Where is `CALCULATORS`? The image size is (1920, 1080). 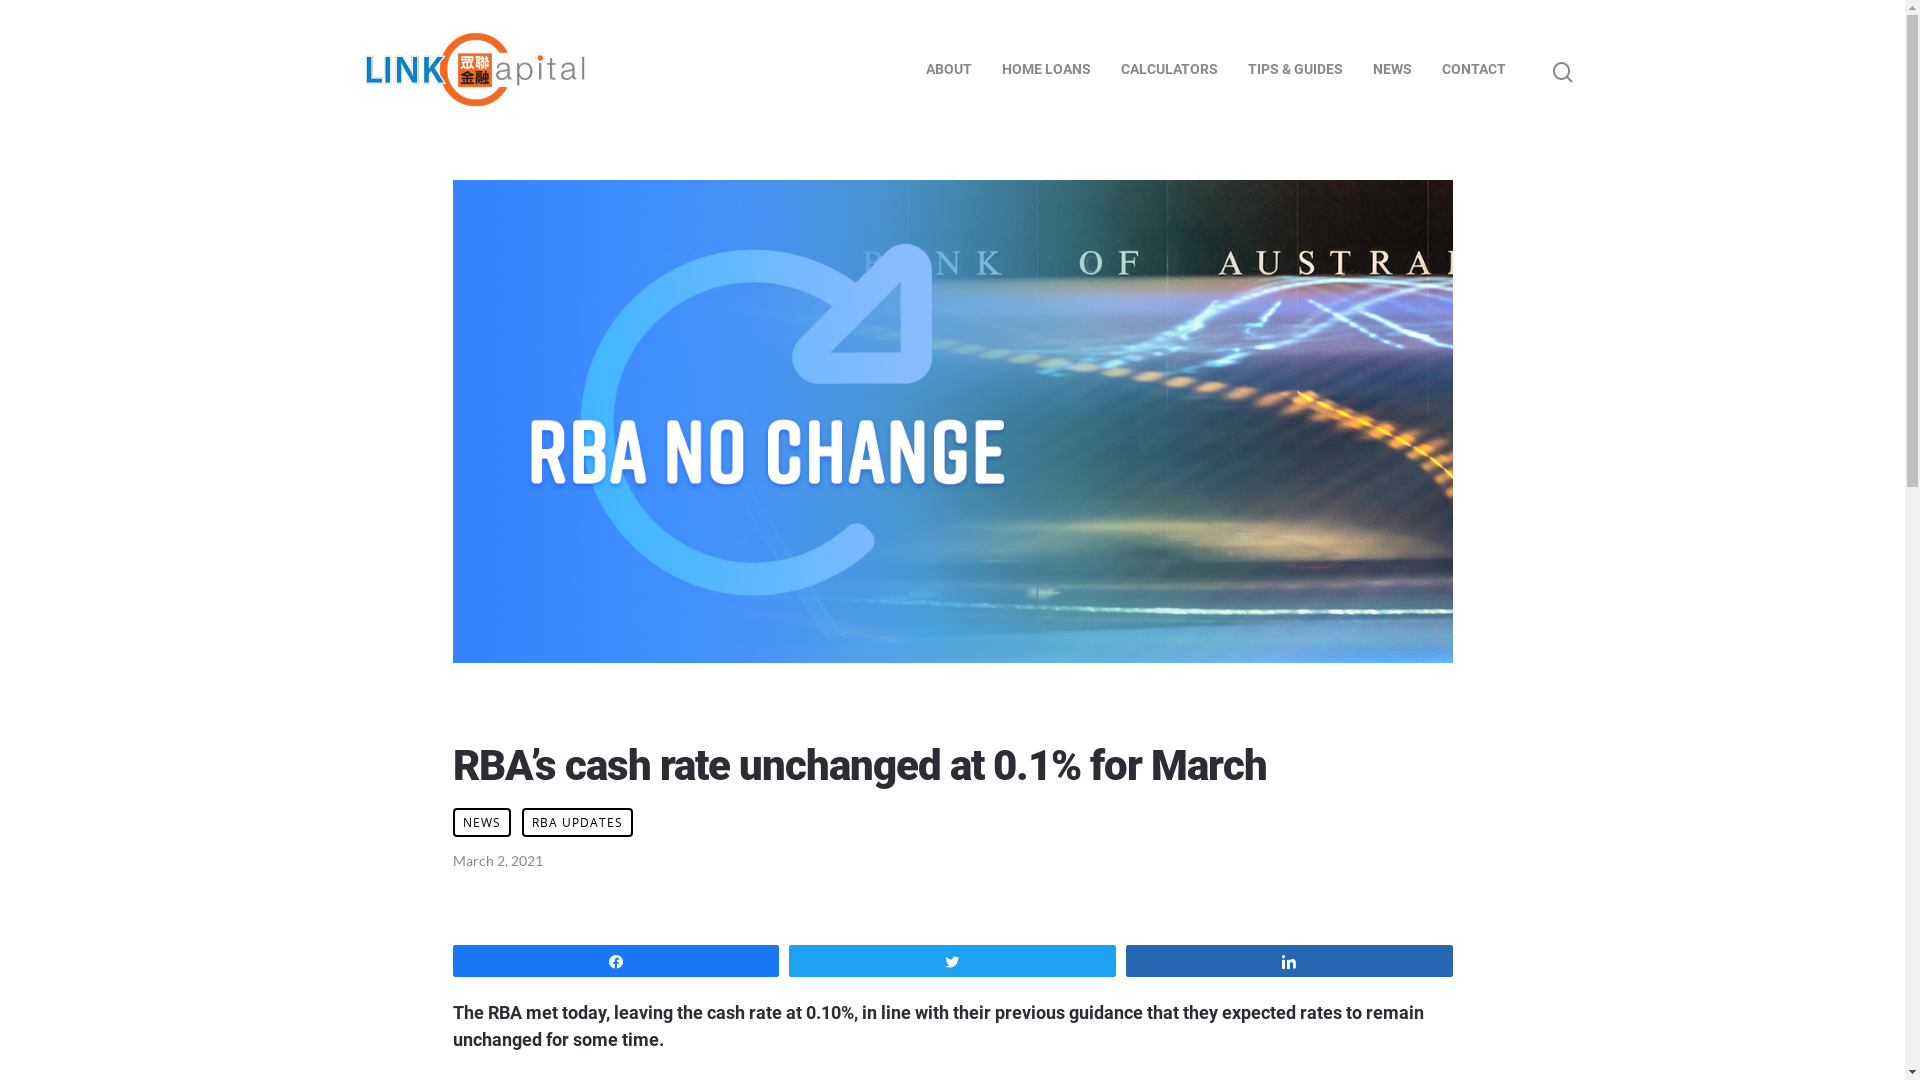 CALCULATORS is located at coordinates (1170, 70).